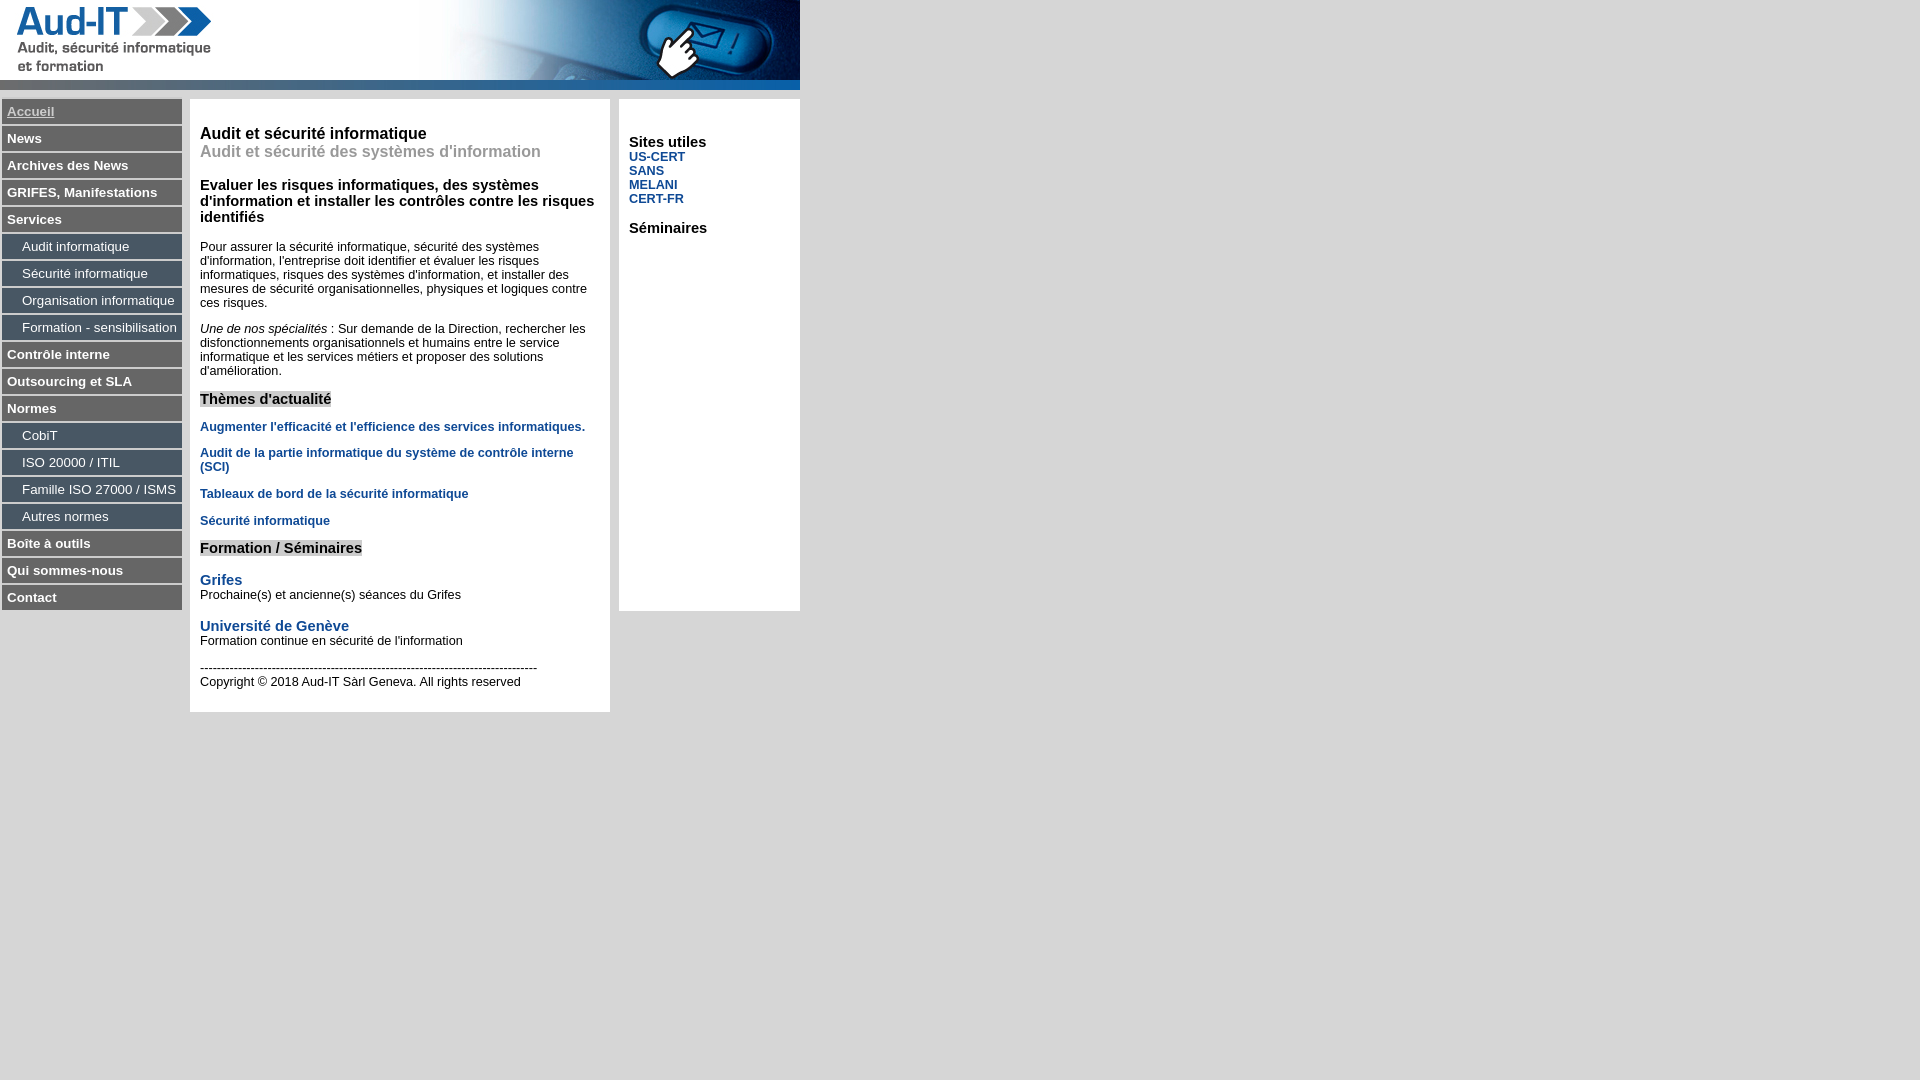 The width and height of the screenshot is (1920, 1080). I want to click on News, so click(92, 138).